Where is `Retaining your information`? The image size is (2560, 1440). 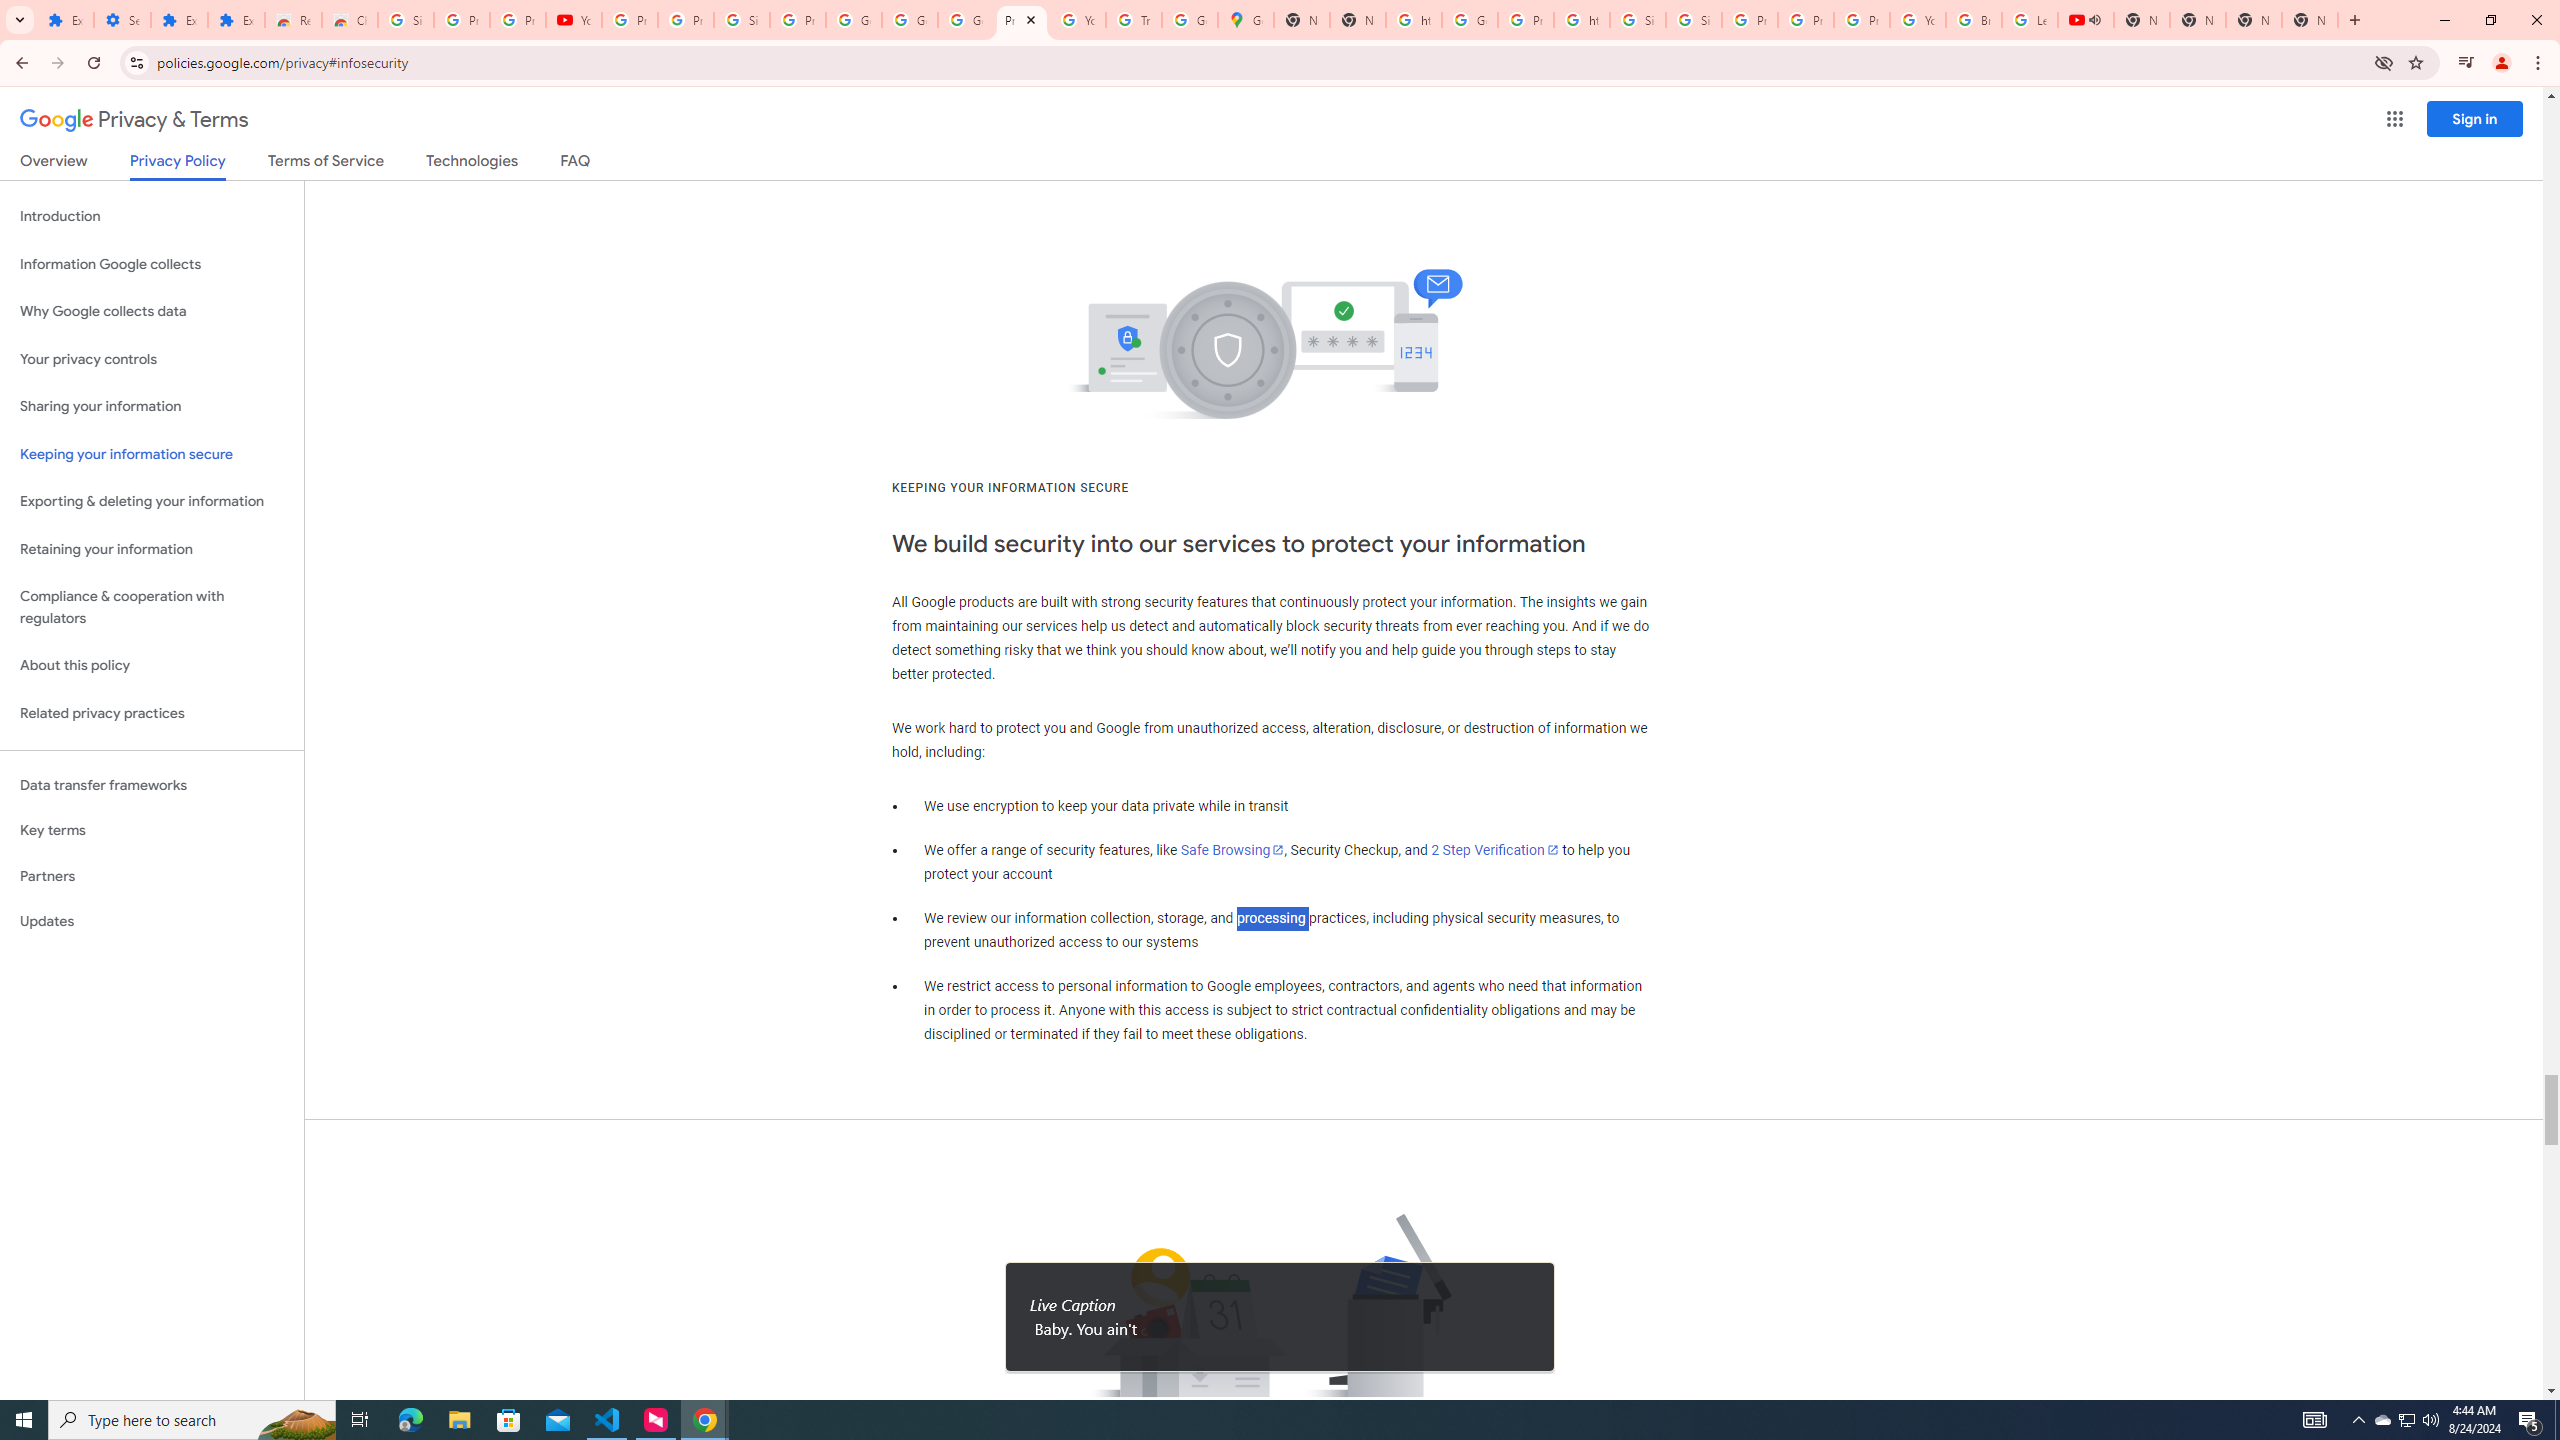
Retaining your information is located at coordinates (152, 550).